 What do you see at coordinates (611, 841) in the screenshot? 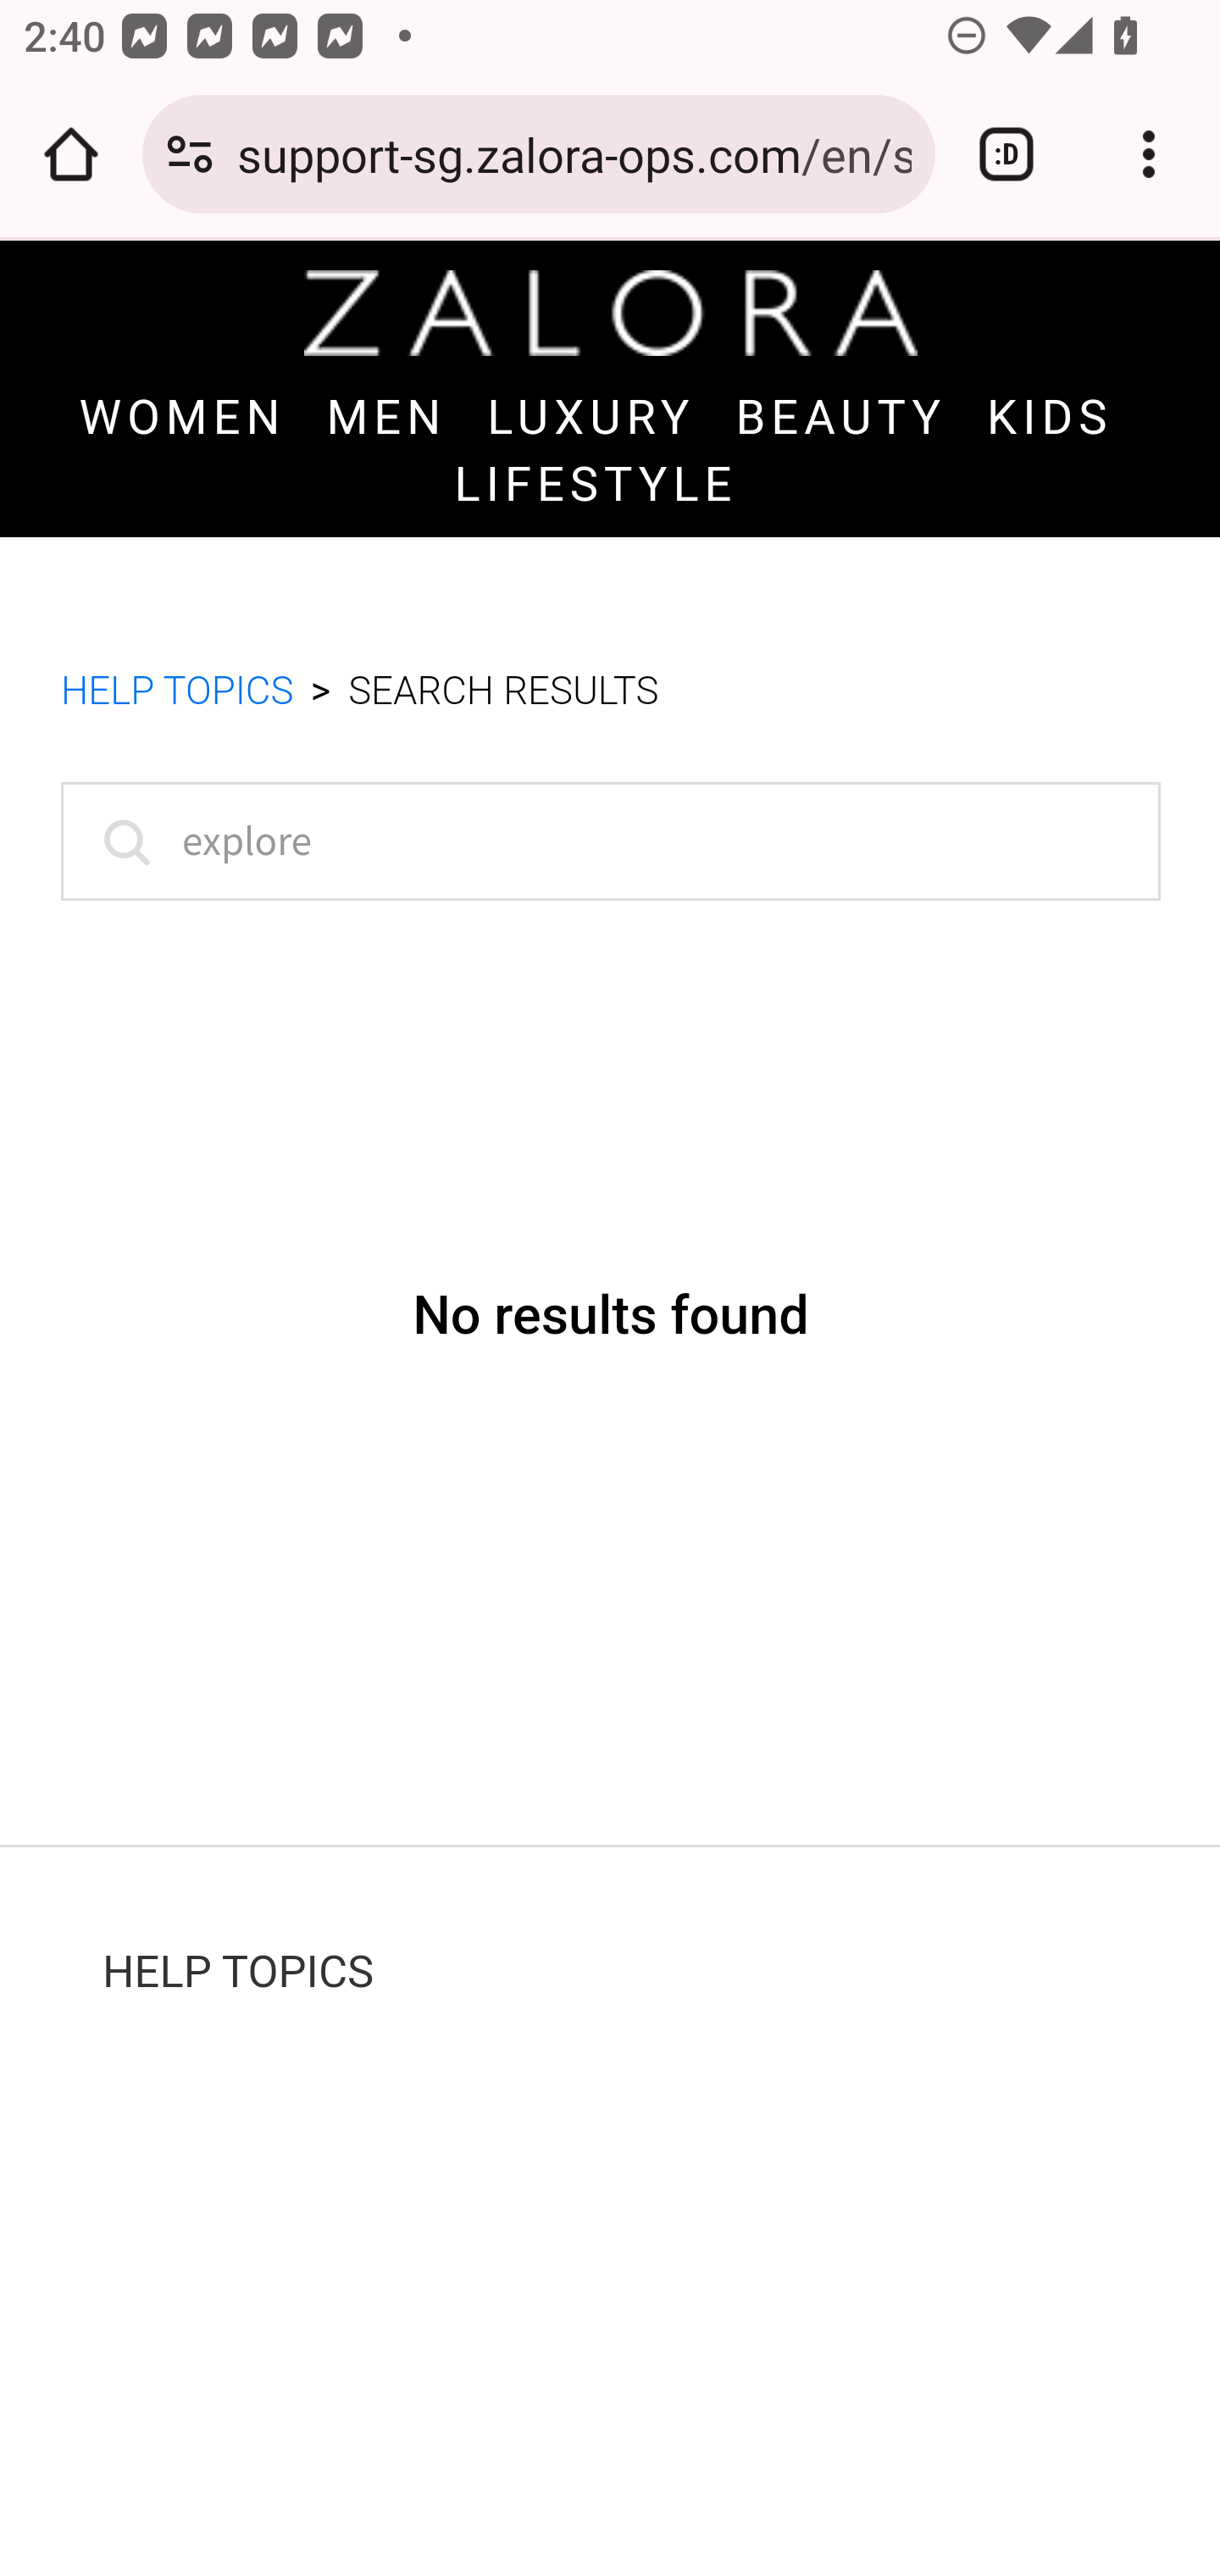
I see `explore` at bounding box center [611, 841].